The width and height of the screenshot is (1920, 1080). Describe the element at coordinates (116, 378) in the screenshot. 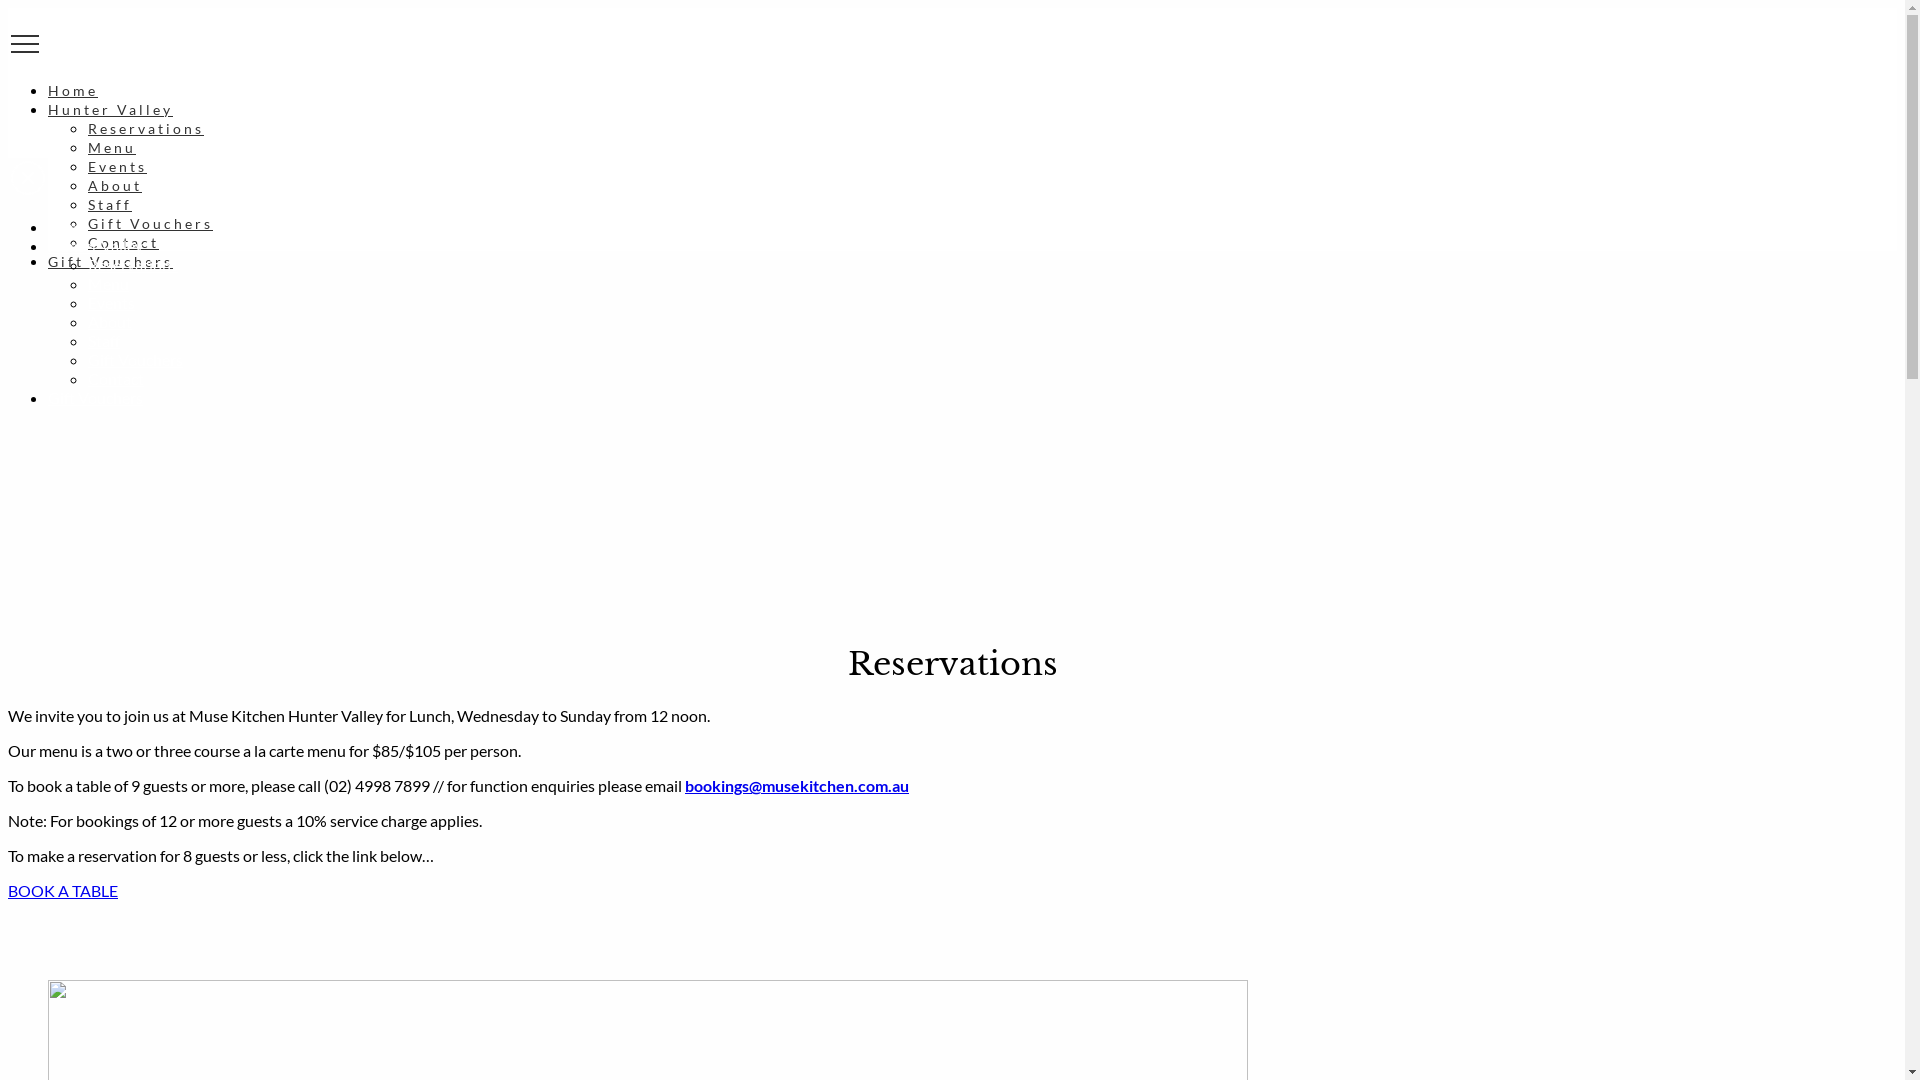

I see `Contact` at that location.